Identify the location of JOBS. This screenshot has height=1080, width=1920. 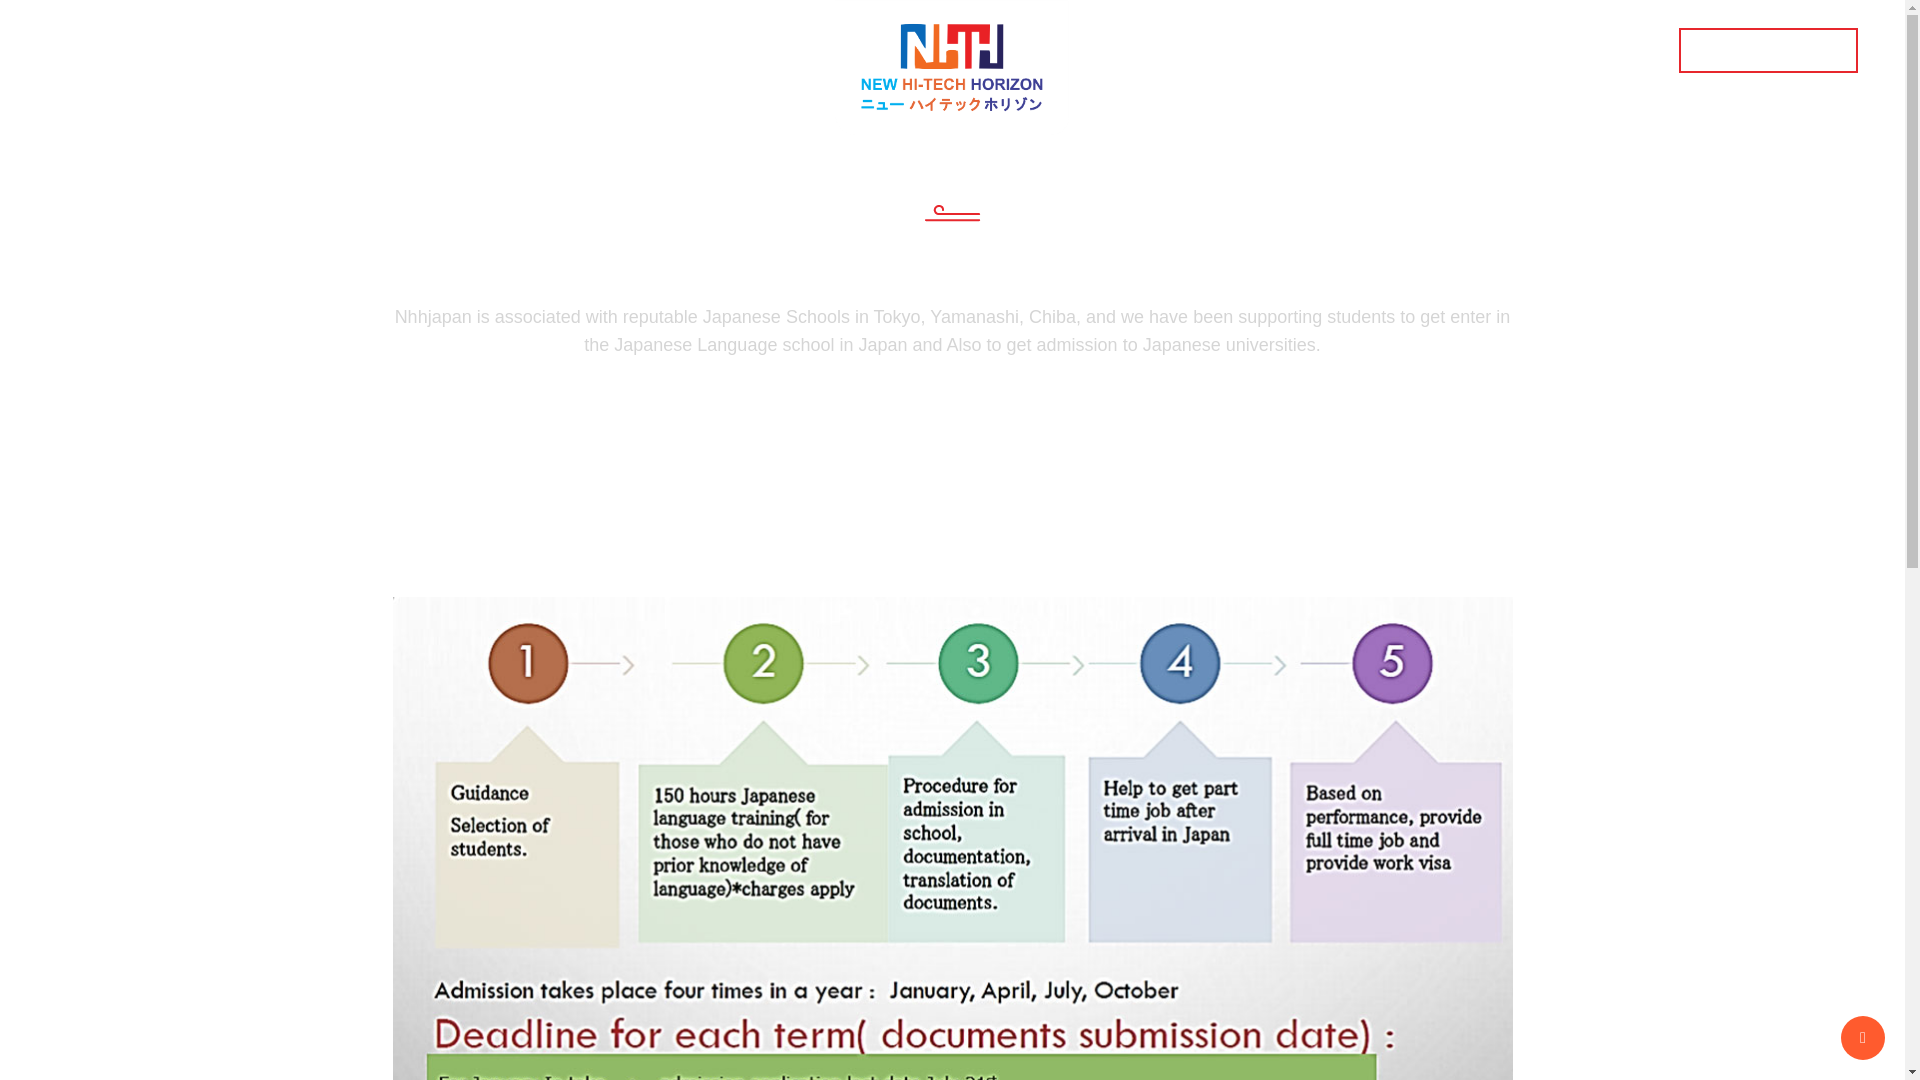
(1146, 50).